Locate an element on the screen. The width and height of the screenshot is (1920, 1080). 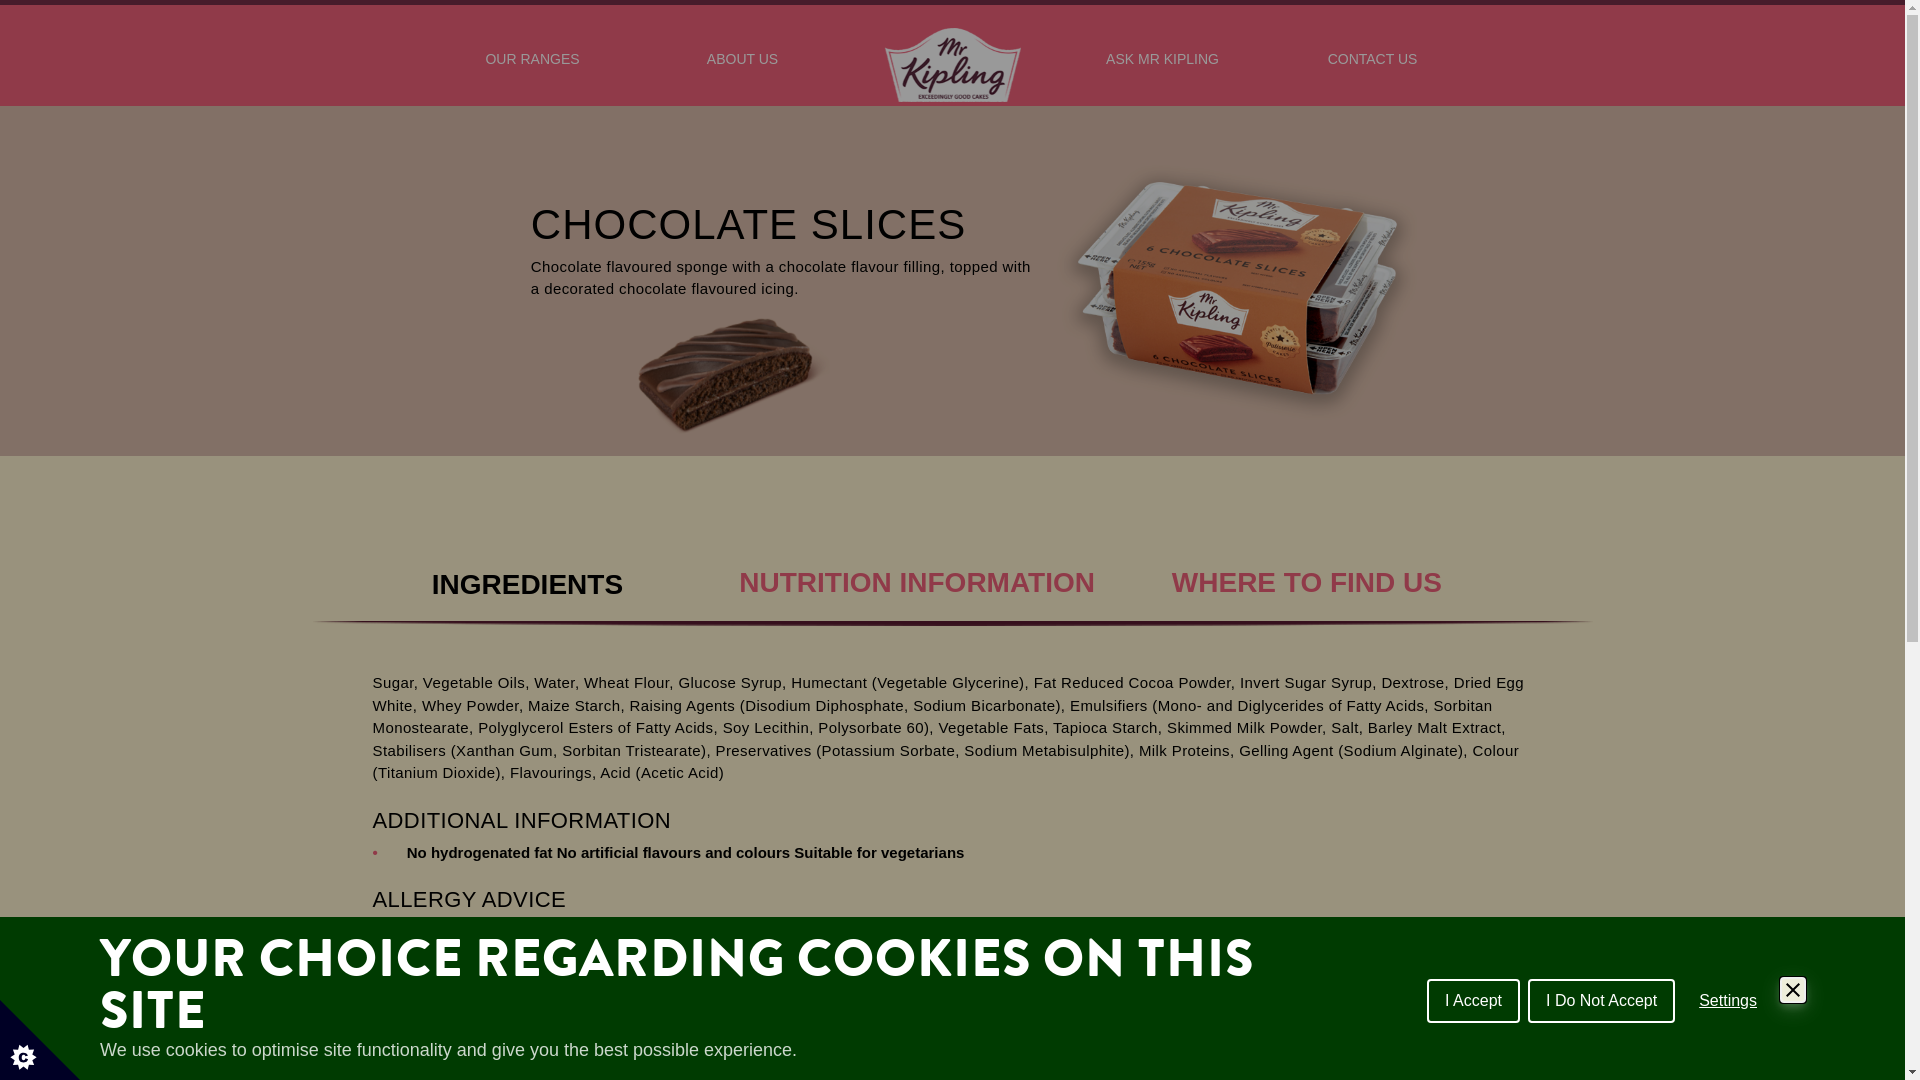
CONTACT US is located at coordinates (1373, 69).